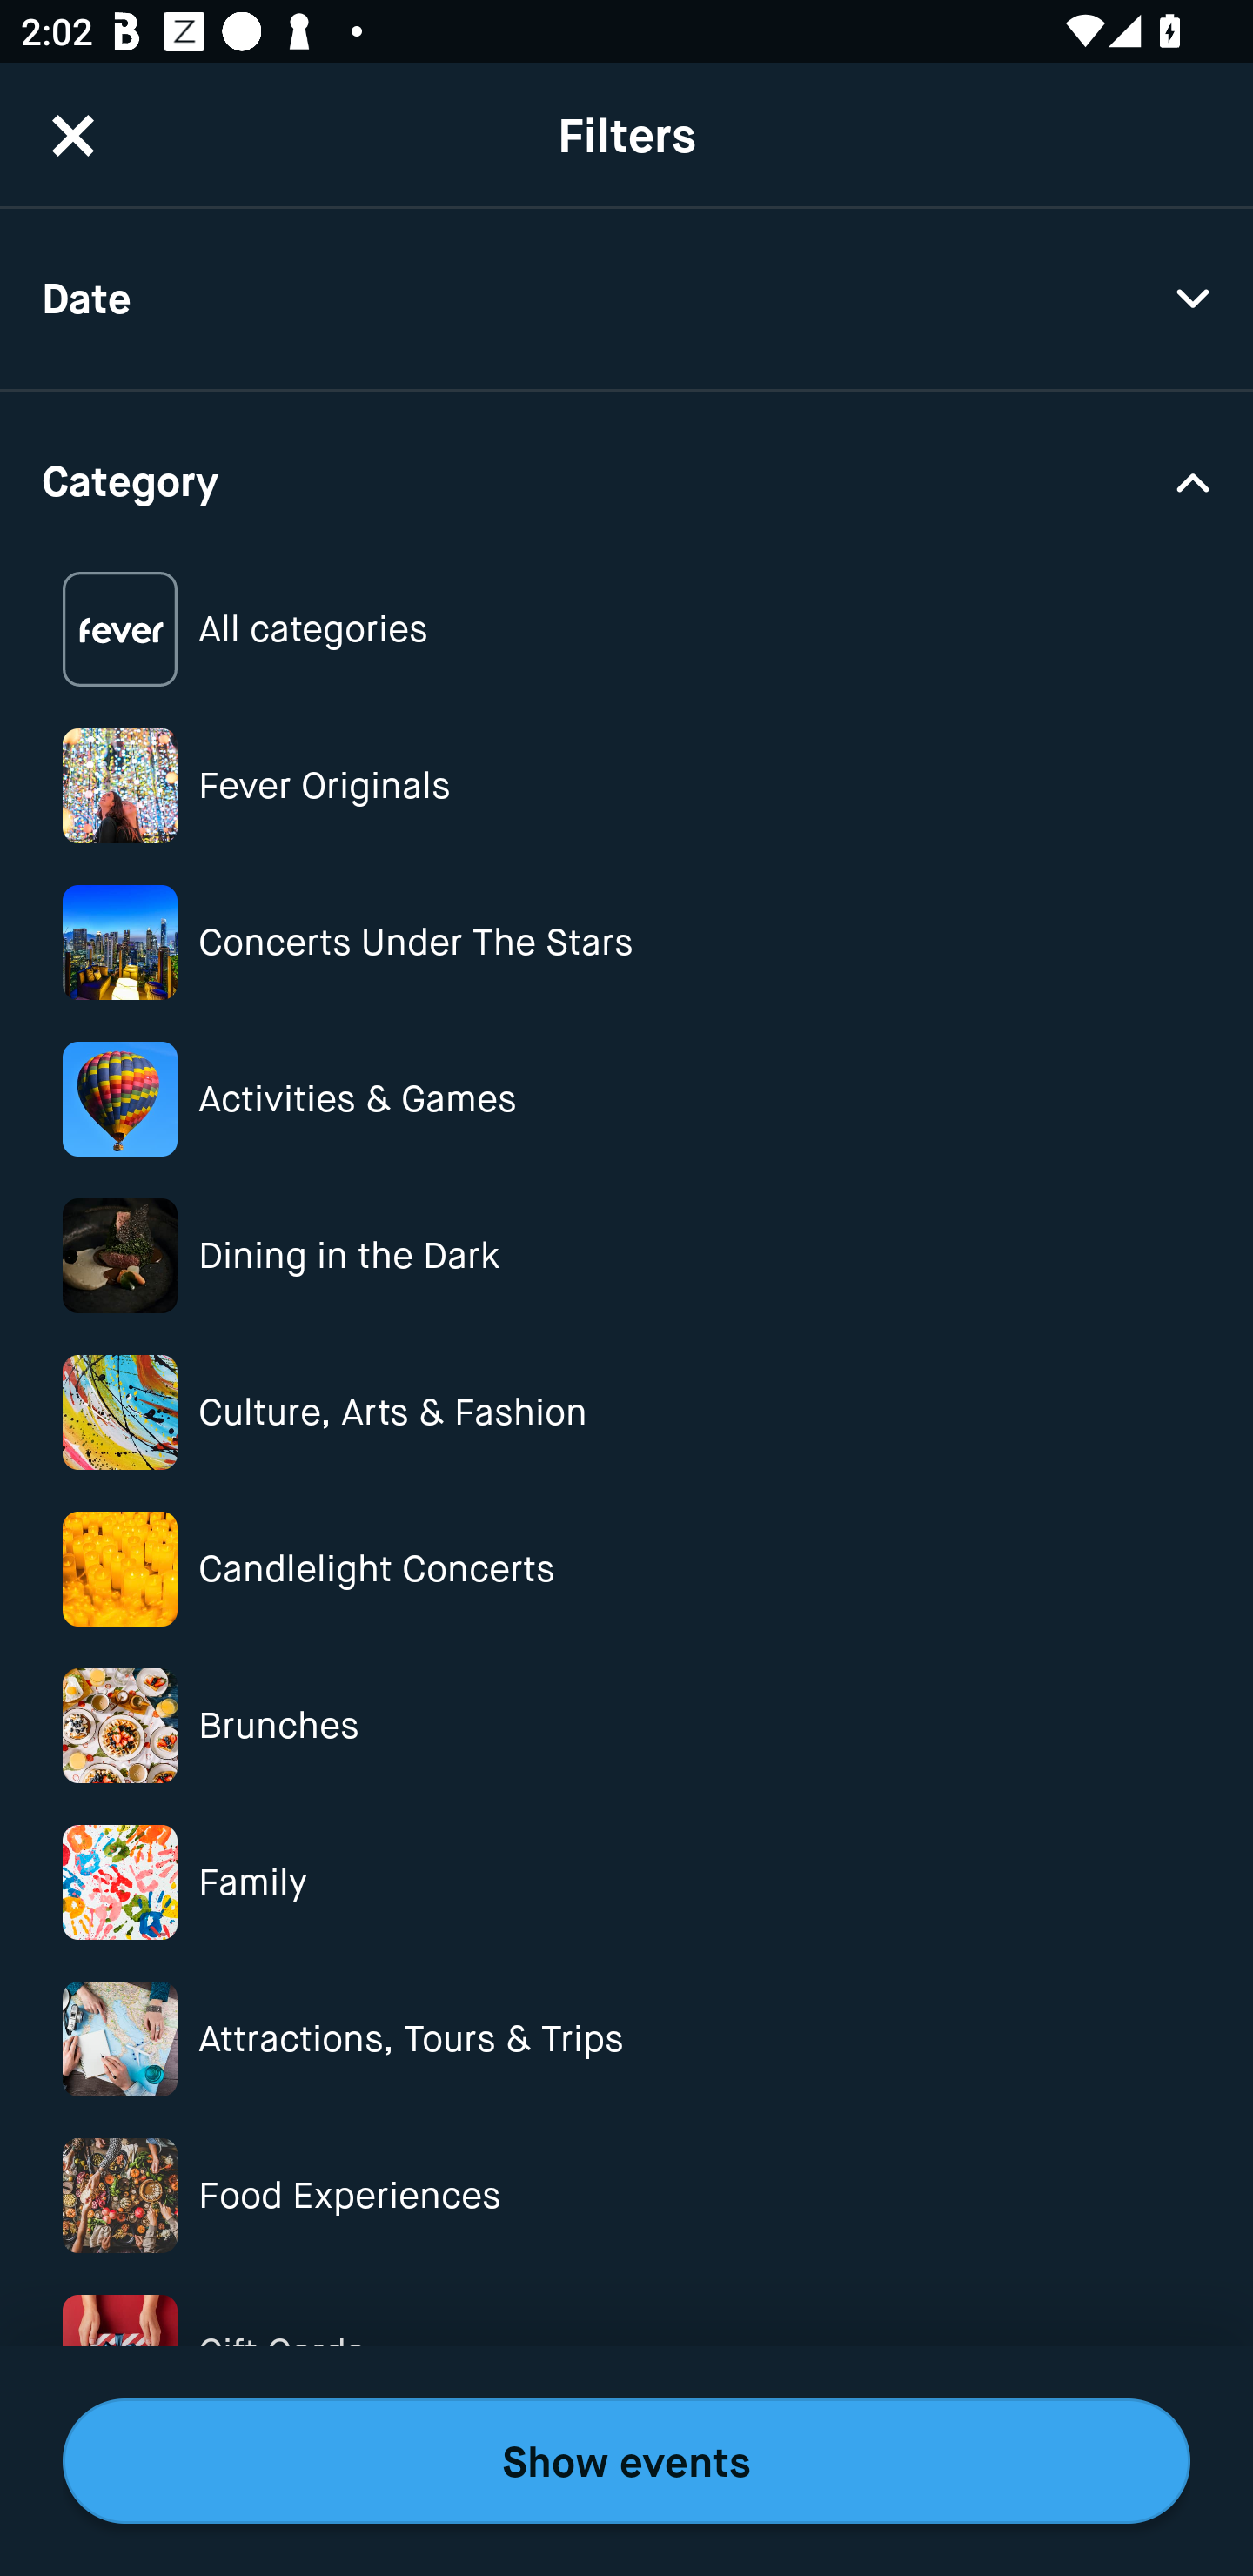 This screenshot has width=1253, height=2576. Describe the element at coordinates (626, 1255) in the screenshot. I see `Category Image Dining in the Dark` at that location.